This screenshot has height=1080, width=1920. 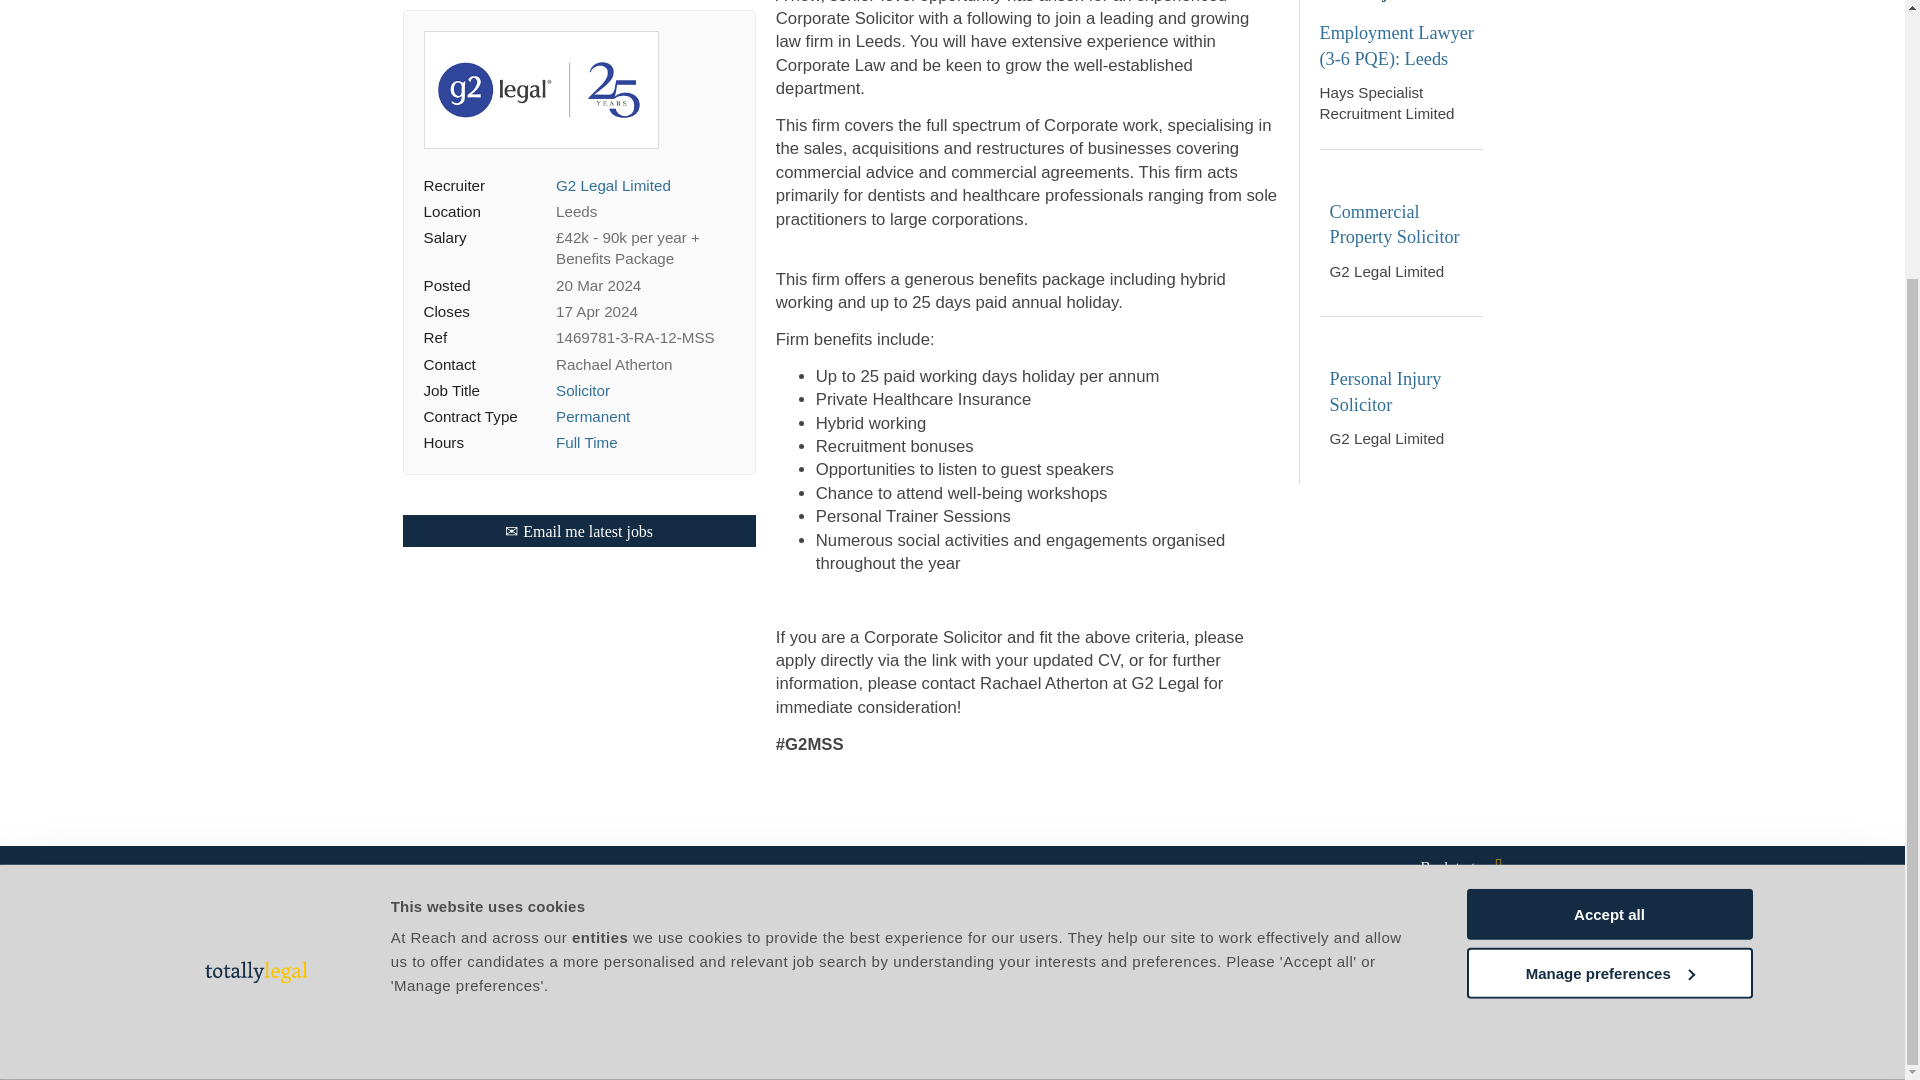 I want to click on entities, so click(x=600, y=576).